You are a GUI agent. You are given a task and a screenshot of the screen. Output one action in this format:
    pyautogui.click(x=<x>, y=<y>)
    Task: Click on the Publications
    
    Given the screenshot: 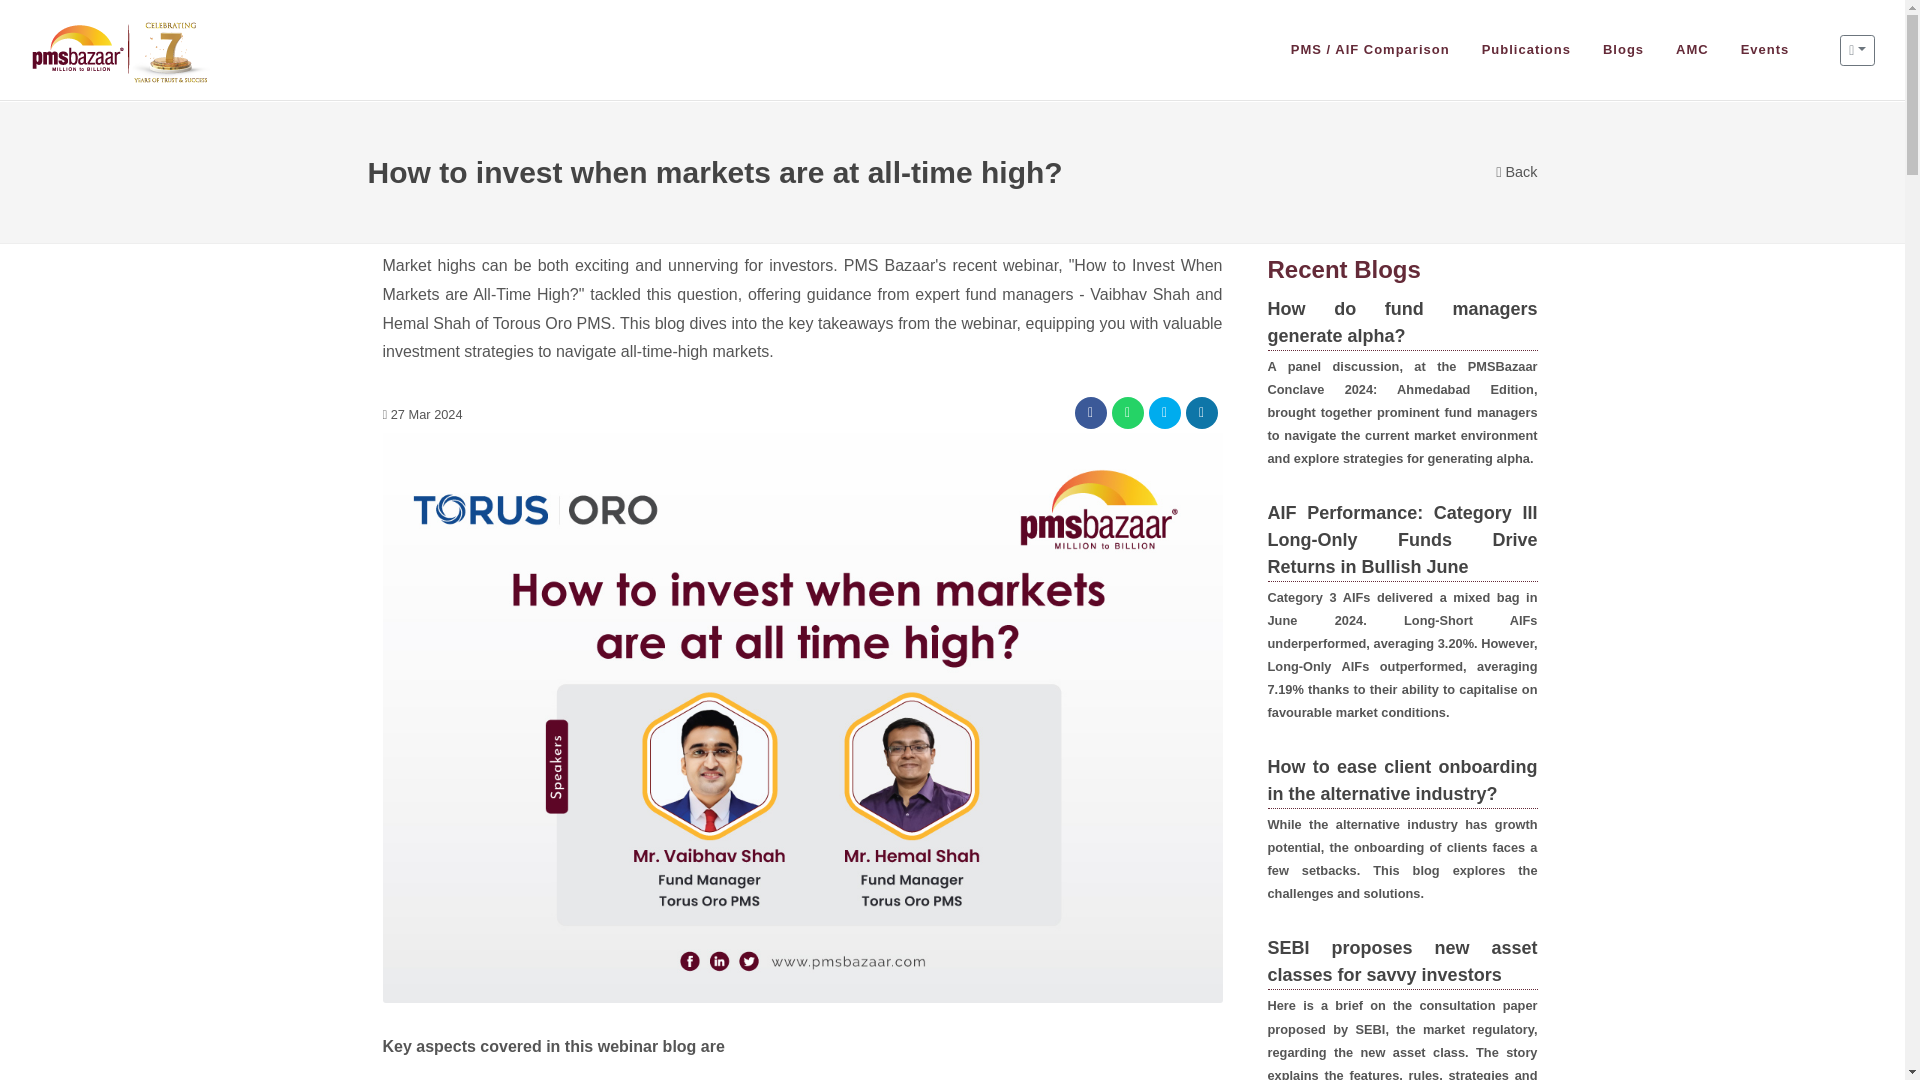 What is the action you would take?
    pyautogui.click(x=1526, y=50)
    